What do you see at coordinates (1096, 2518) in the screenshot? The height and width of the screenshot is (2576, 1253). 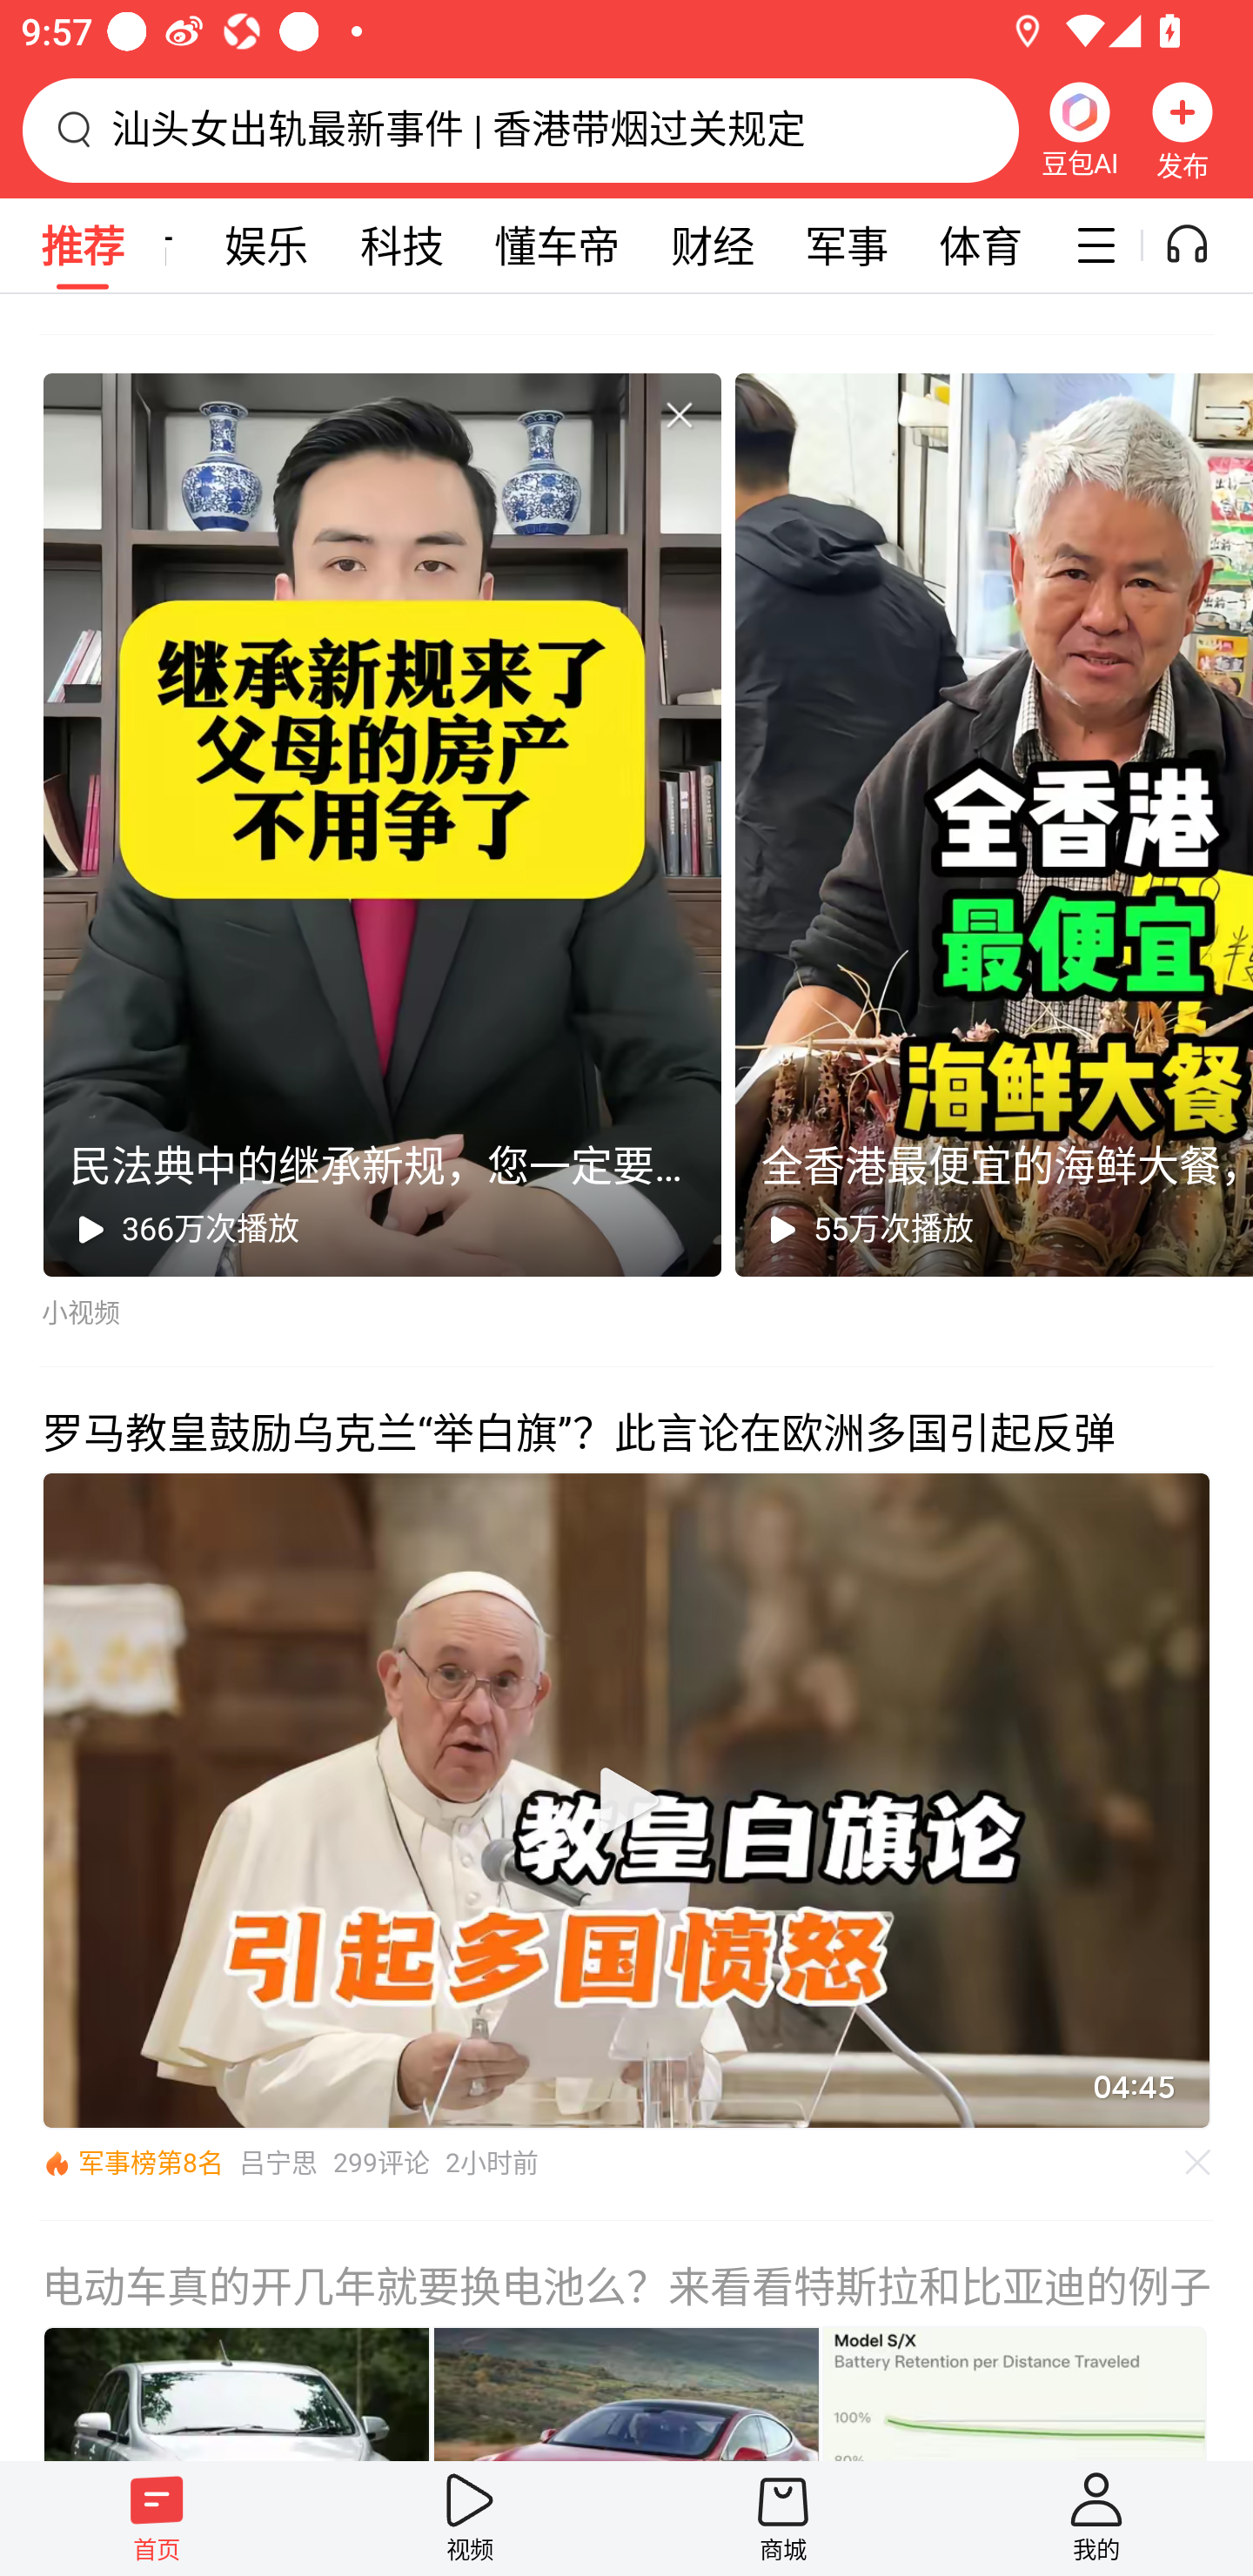 I see `我的` at bounding box center [1096, 2518].